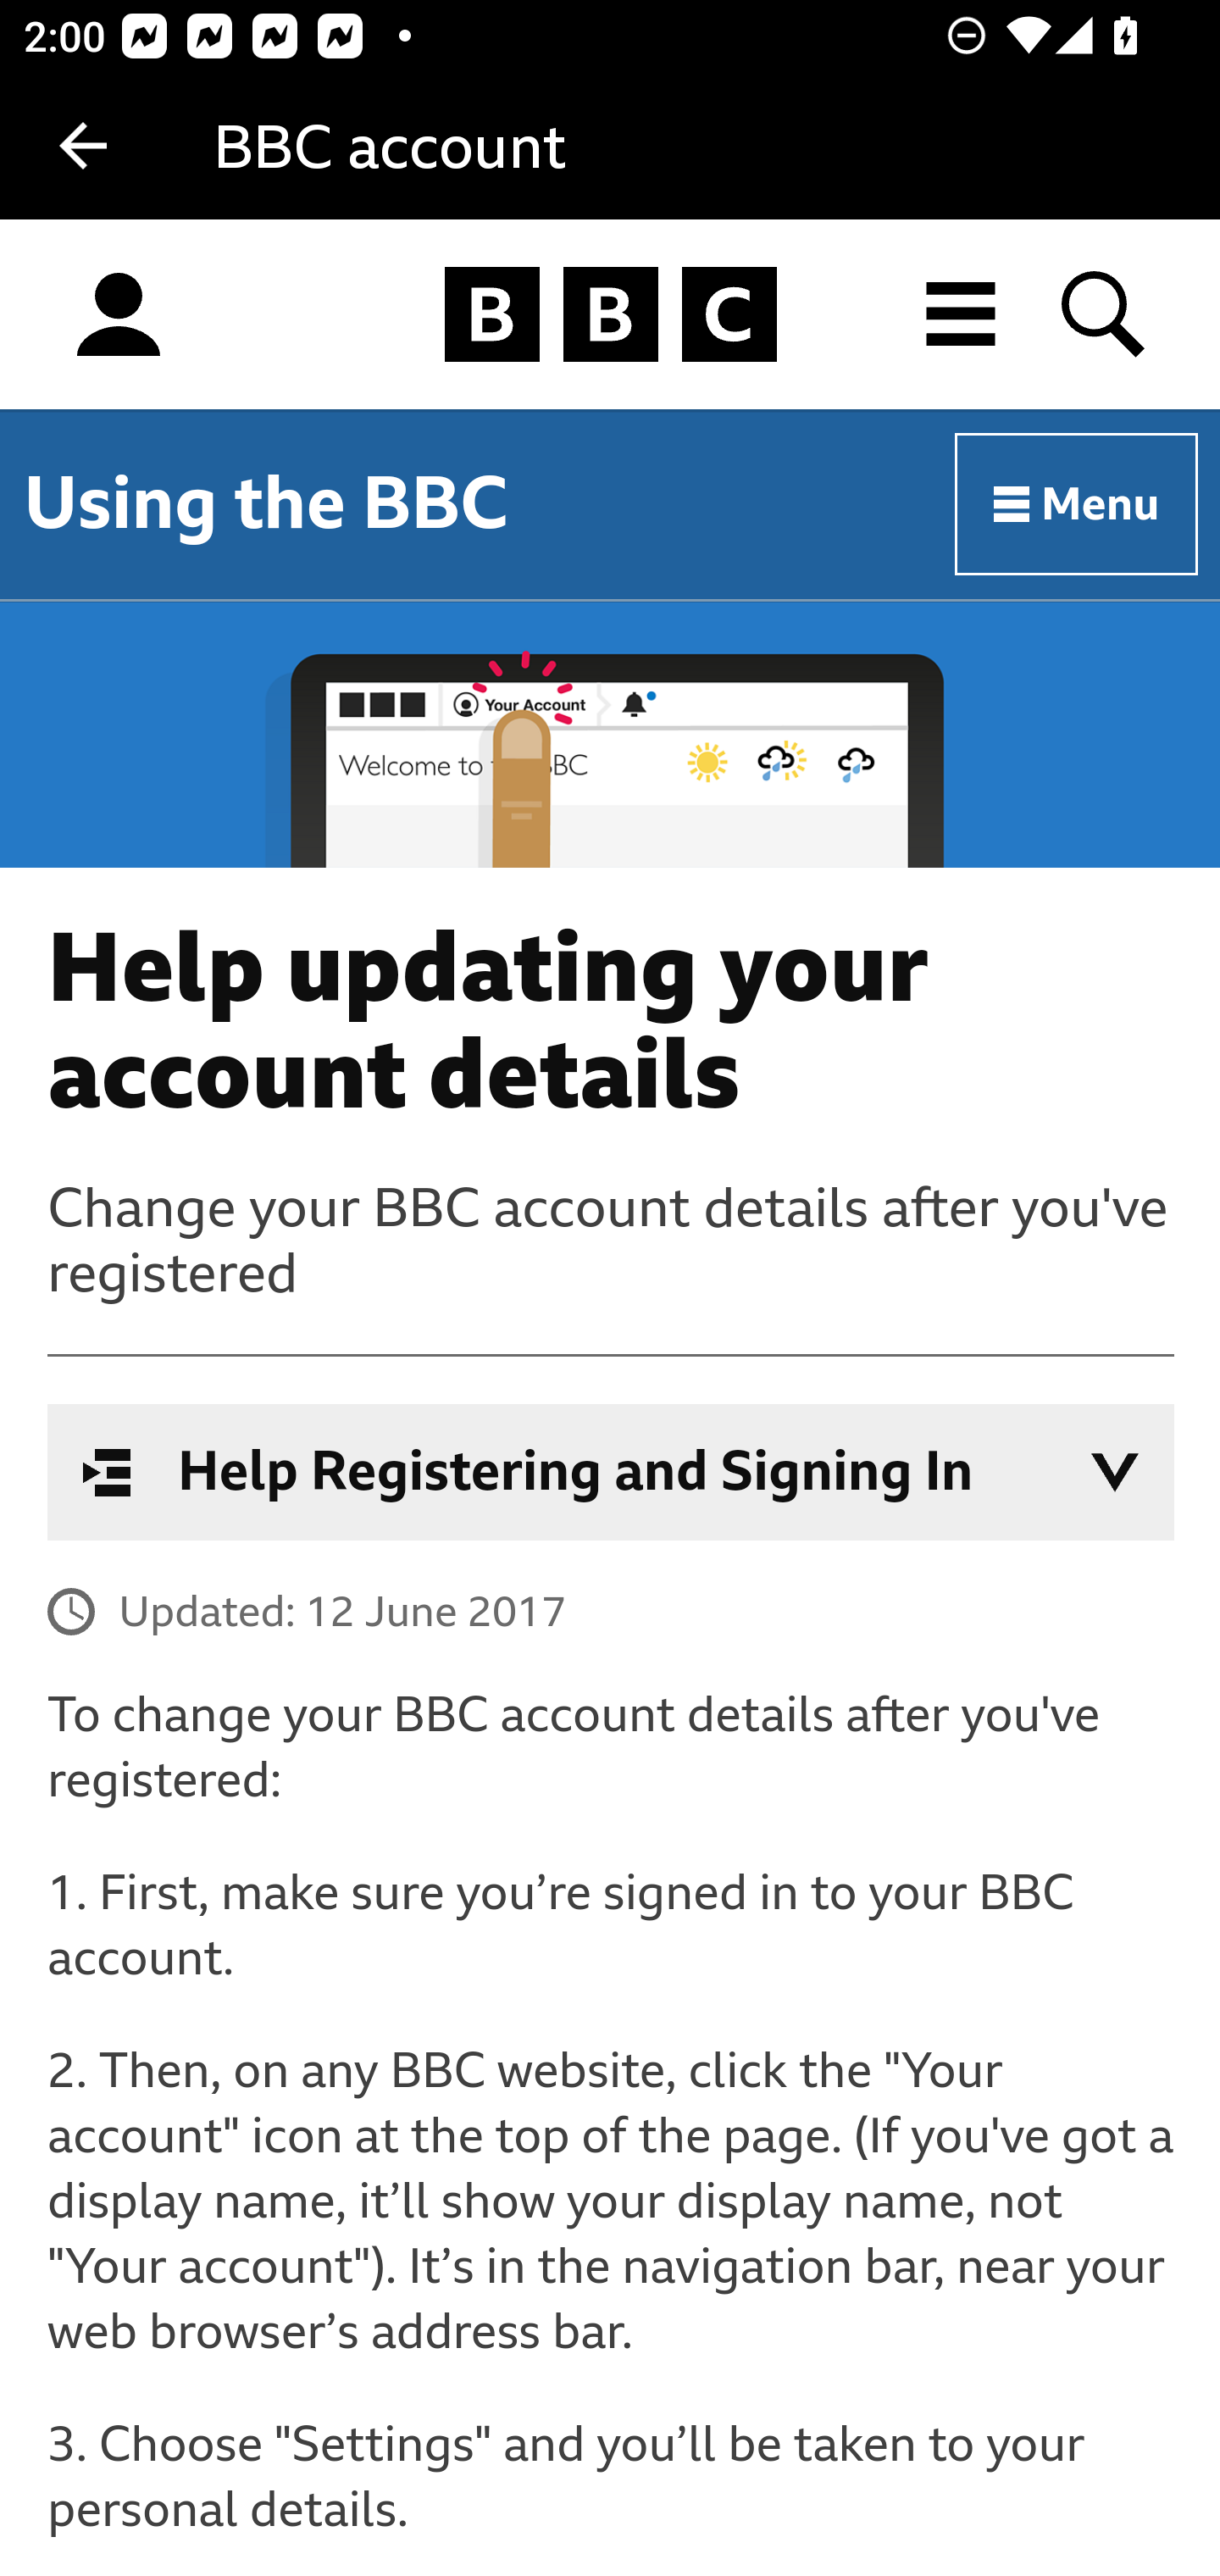 Image resolution: width=1220 pixels, height=2576 pixels. Describe the element at coordinates (1115, 1472) in the screenshot. I see `Open in-page navigation` at that location.